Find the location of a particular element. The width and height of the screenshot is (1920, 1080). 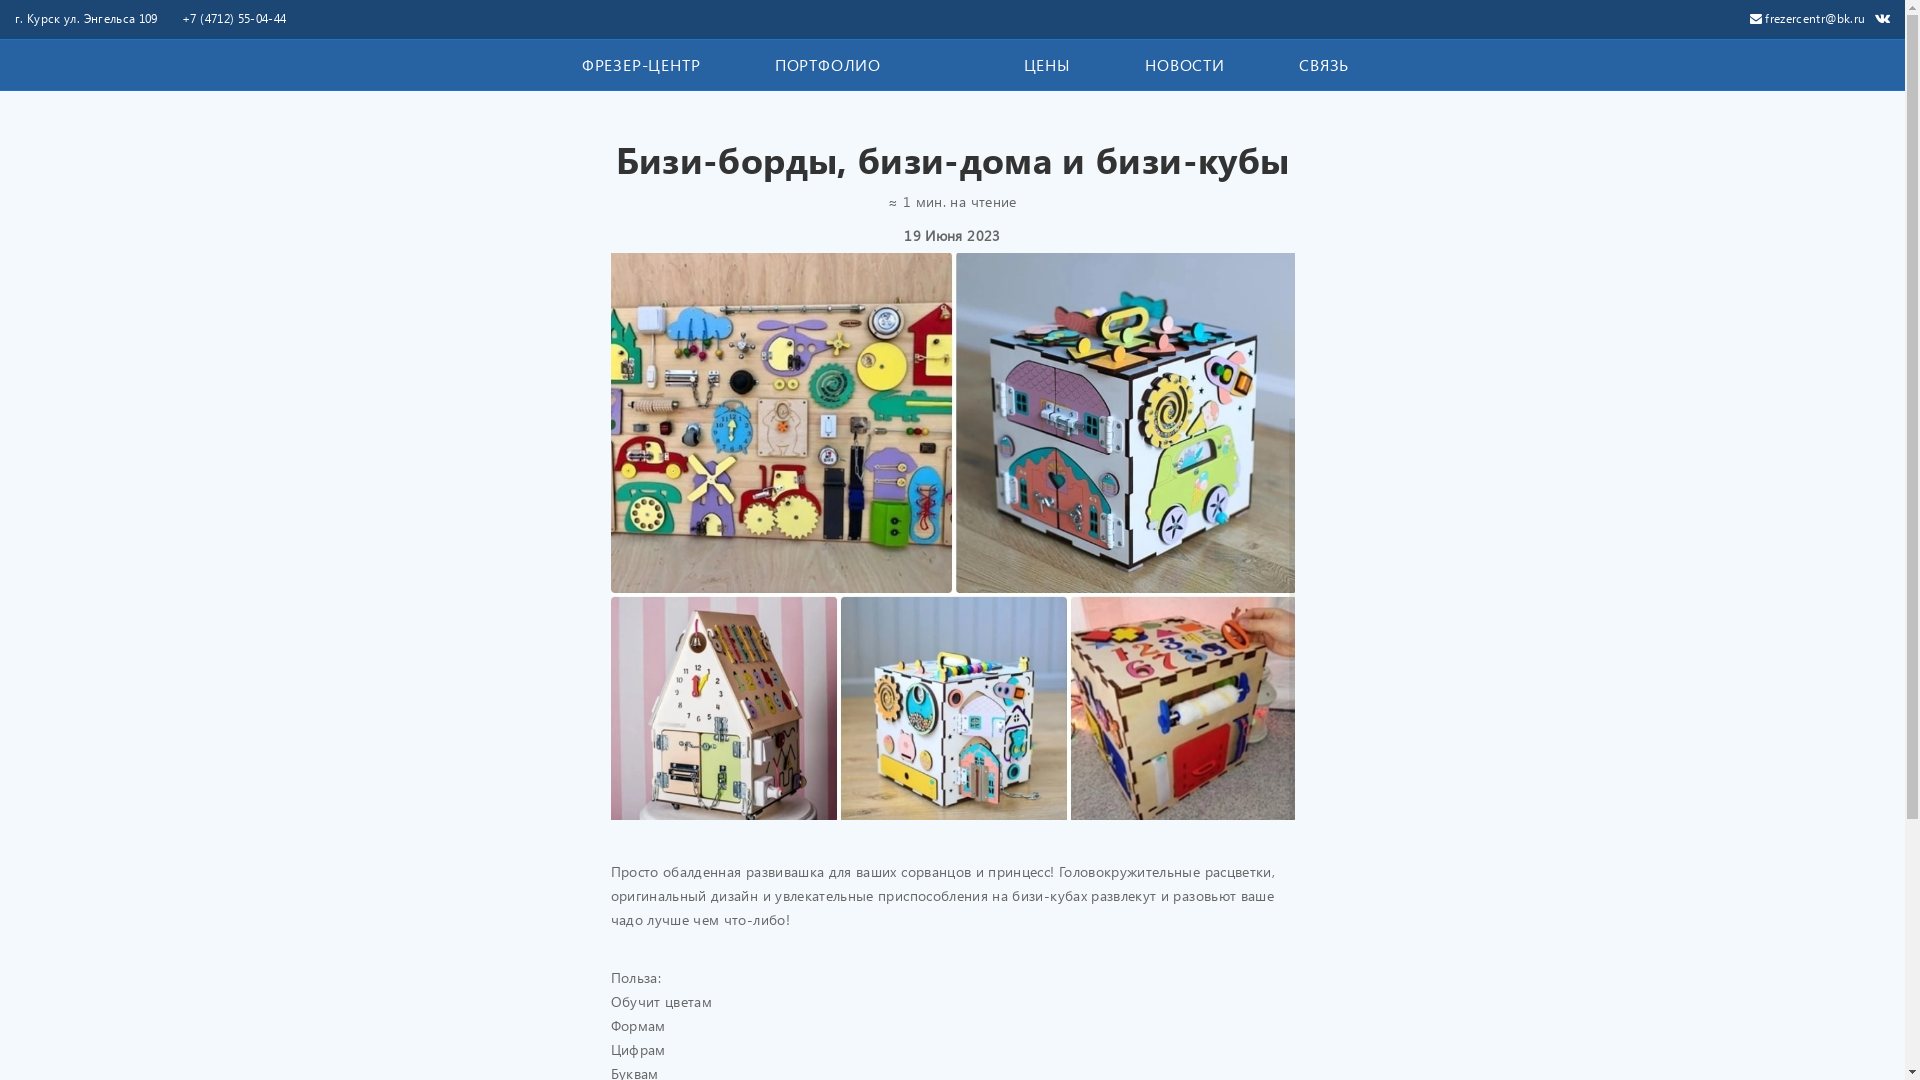

+7 (4712) 55-04-44 is located at coordinates (234, 19).